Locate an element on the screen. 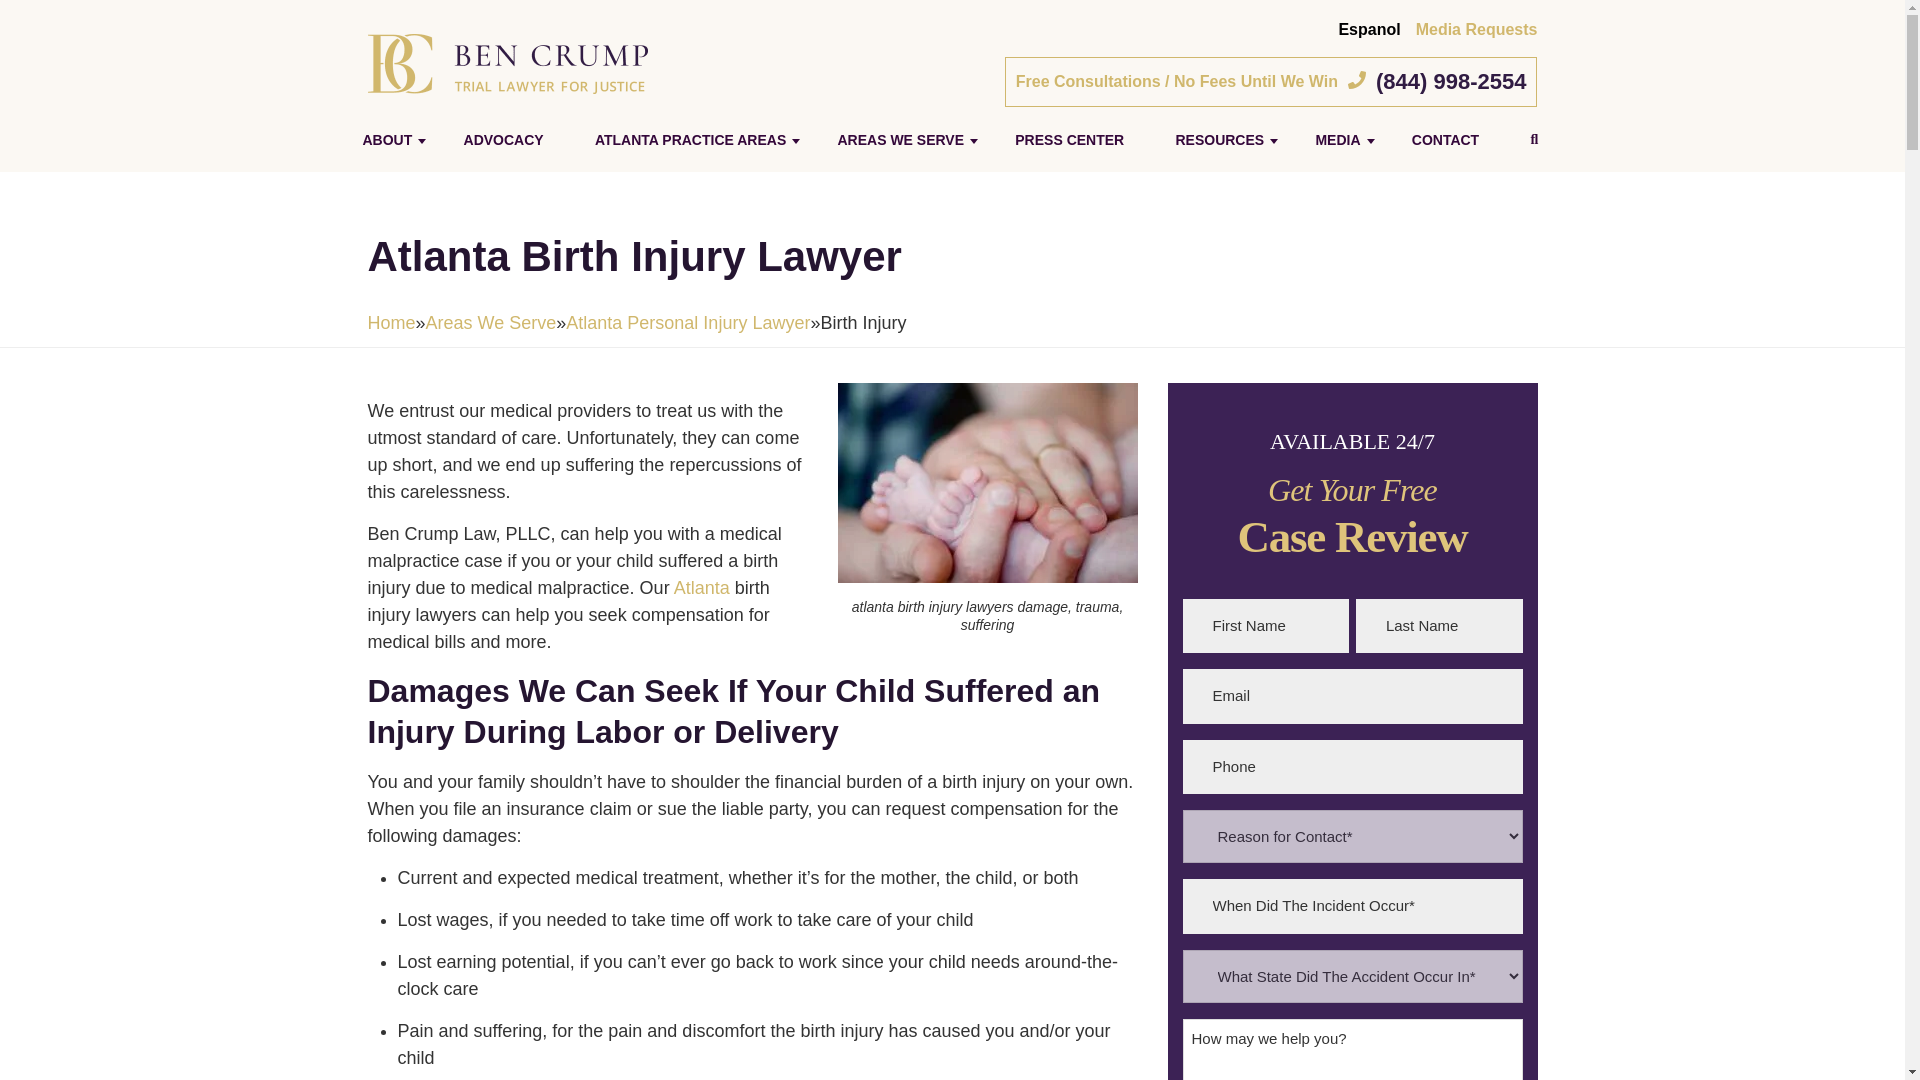 The width and height of the screenshot is (1920, 1080). AREAS WE SERVE is located at coordinates (900, 140).